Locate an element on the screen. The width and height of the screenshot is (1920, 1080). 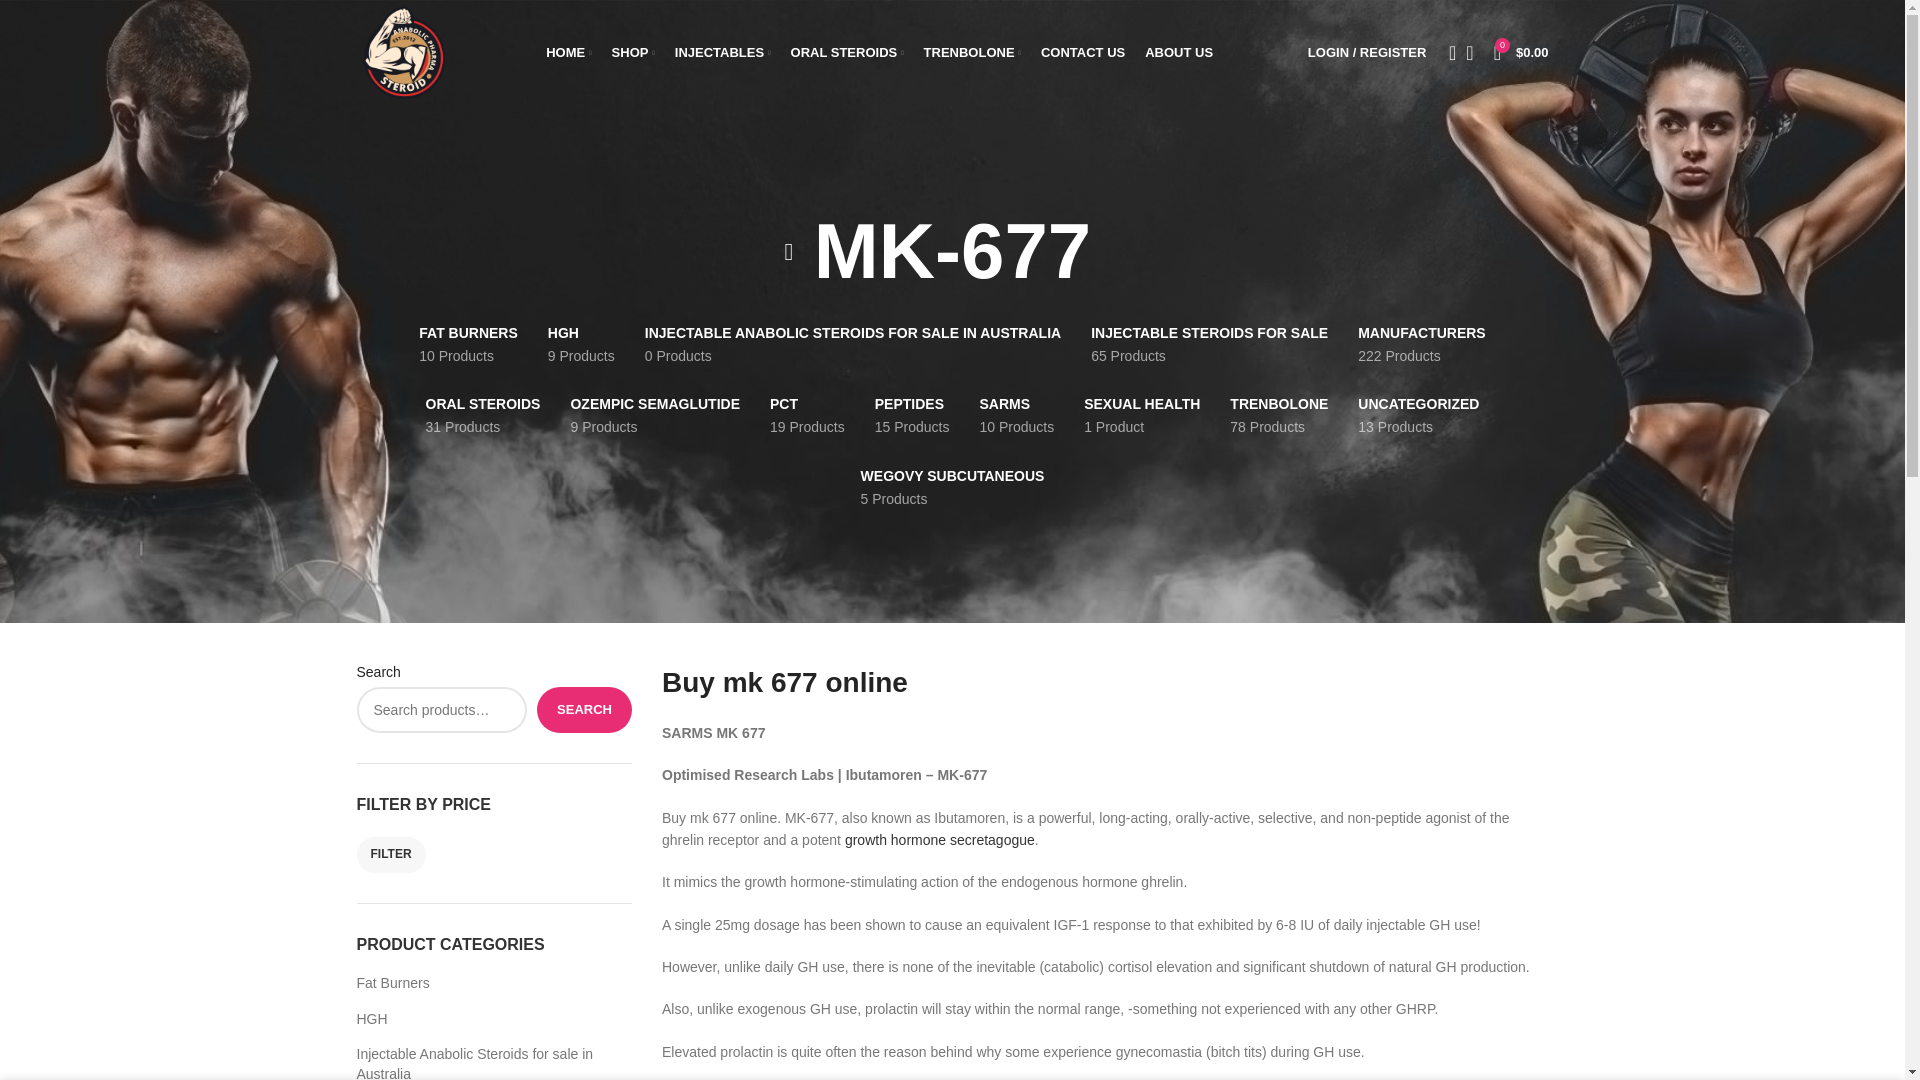
SHOP is located at coordinates (633, 52).